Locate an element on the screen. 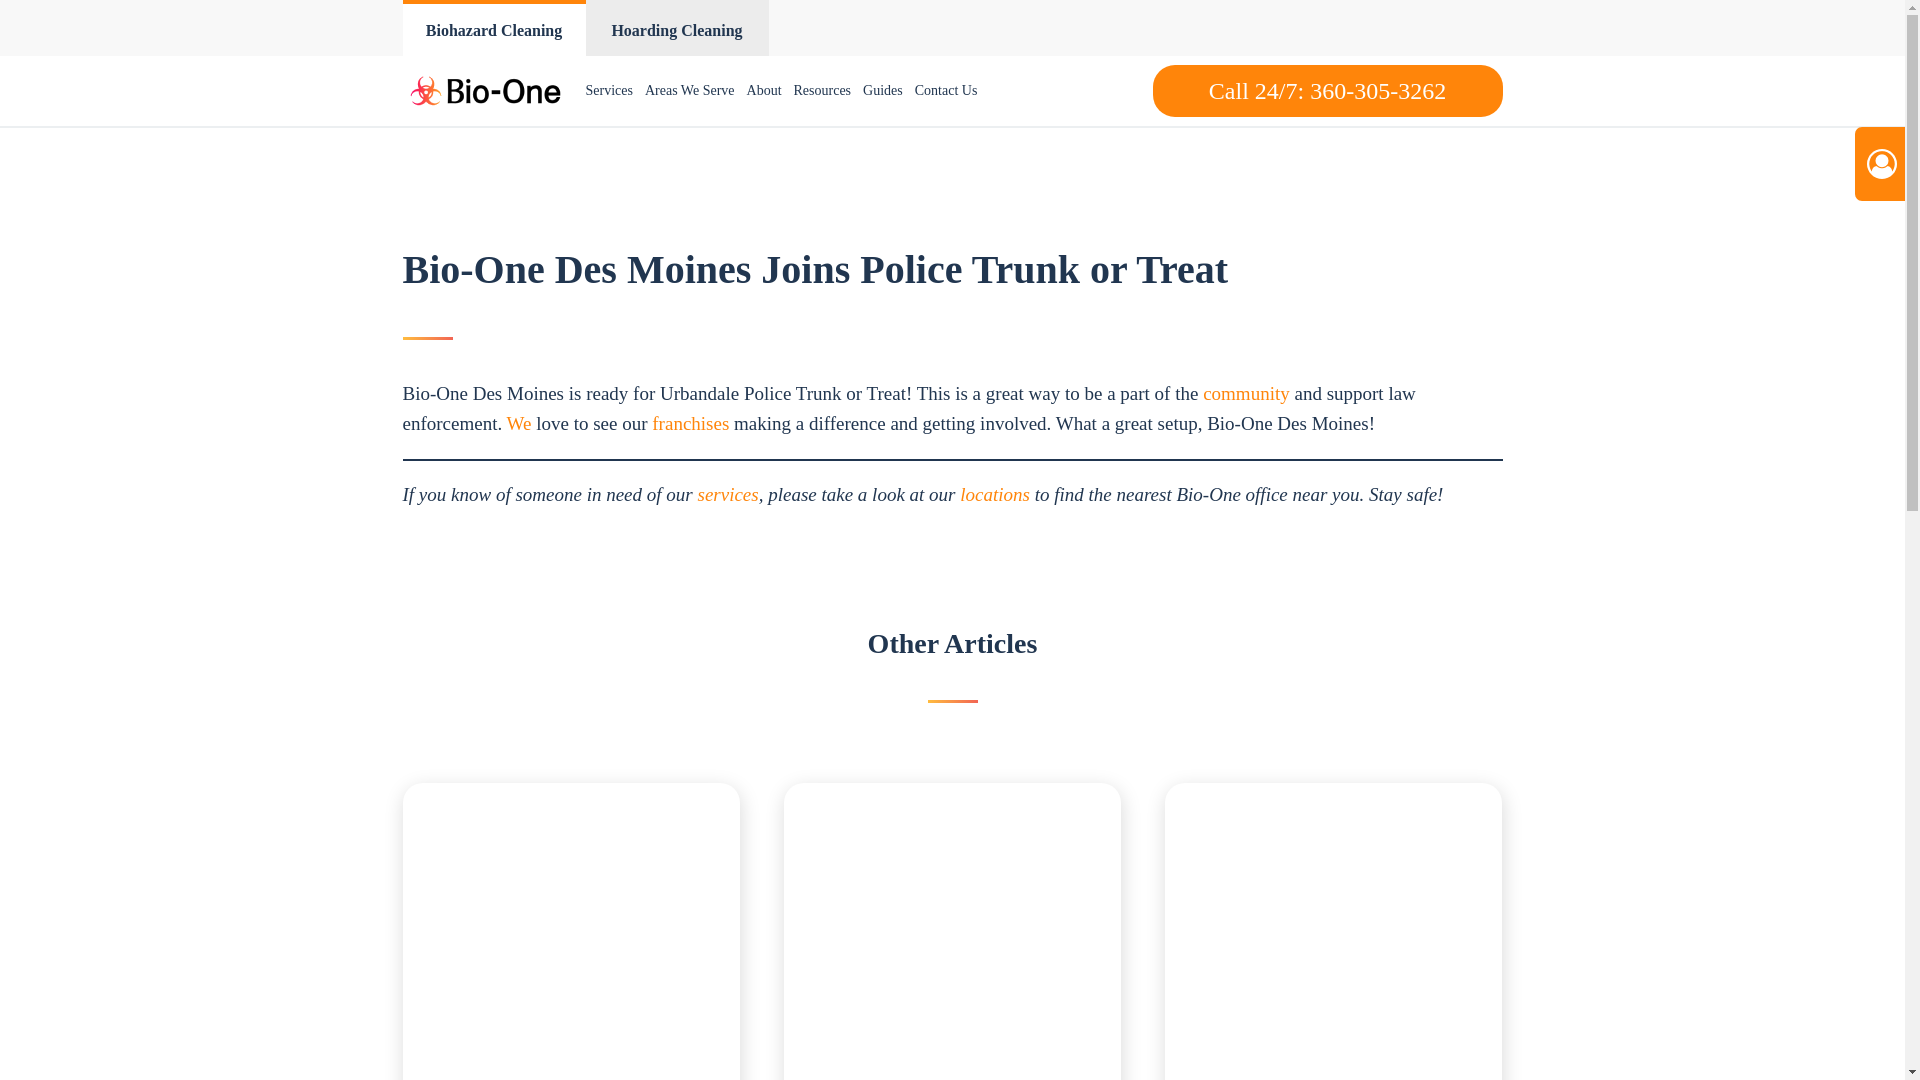 This screenshot has width=1920, height=1080. Biohazard Cleaning is located at coordinates (493, 28).